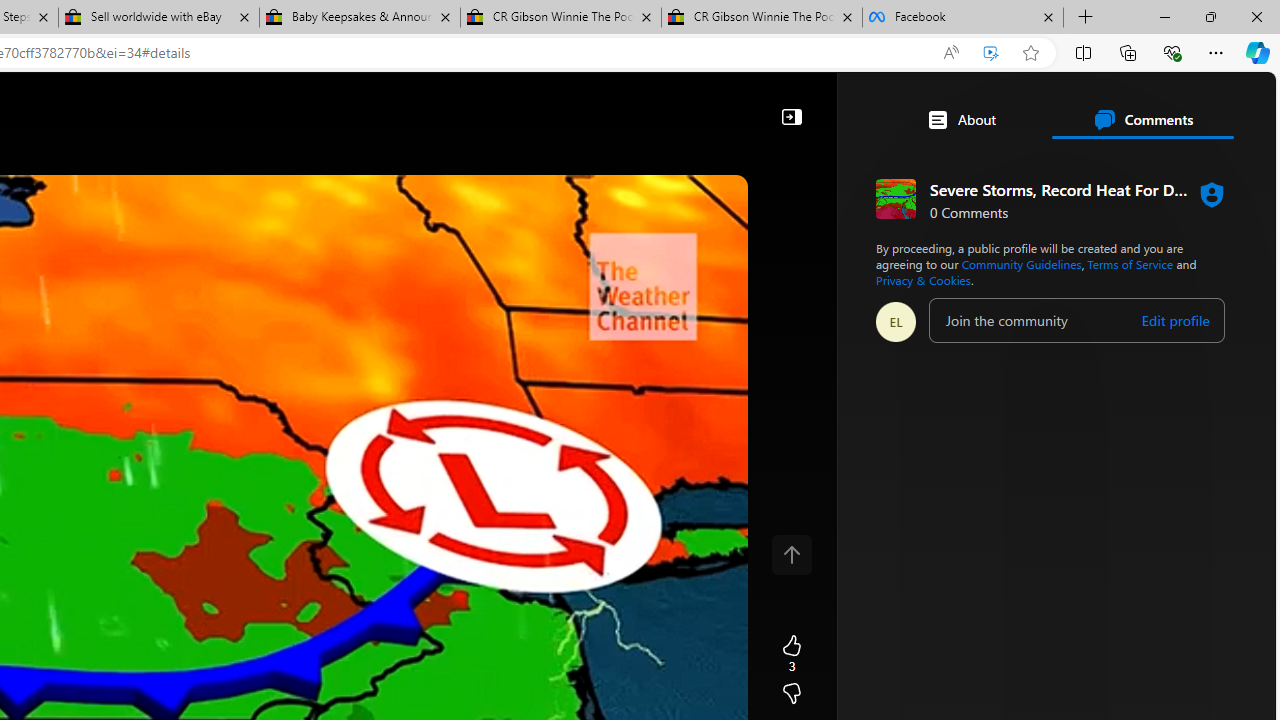 This screenshot has width=1280, height=720. What do you see at coordinates (766, 439) in the screenshot?
I see `Ad` at bounding box center [766, 439].